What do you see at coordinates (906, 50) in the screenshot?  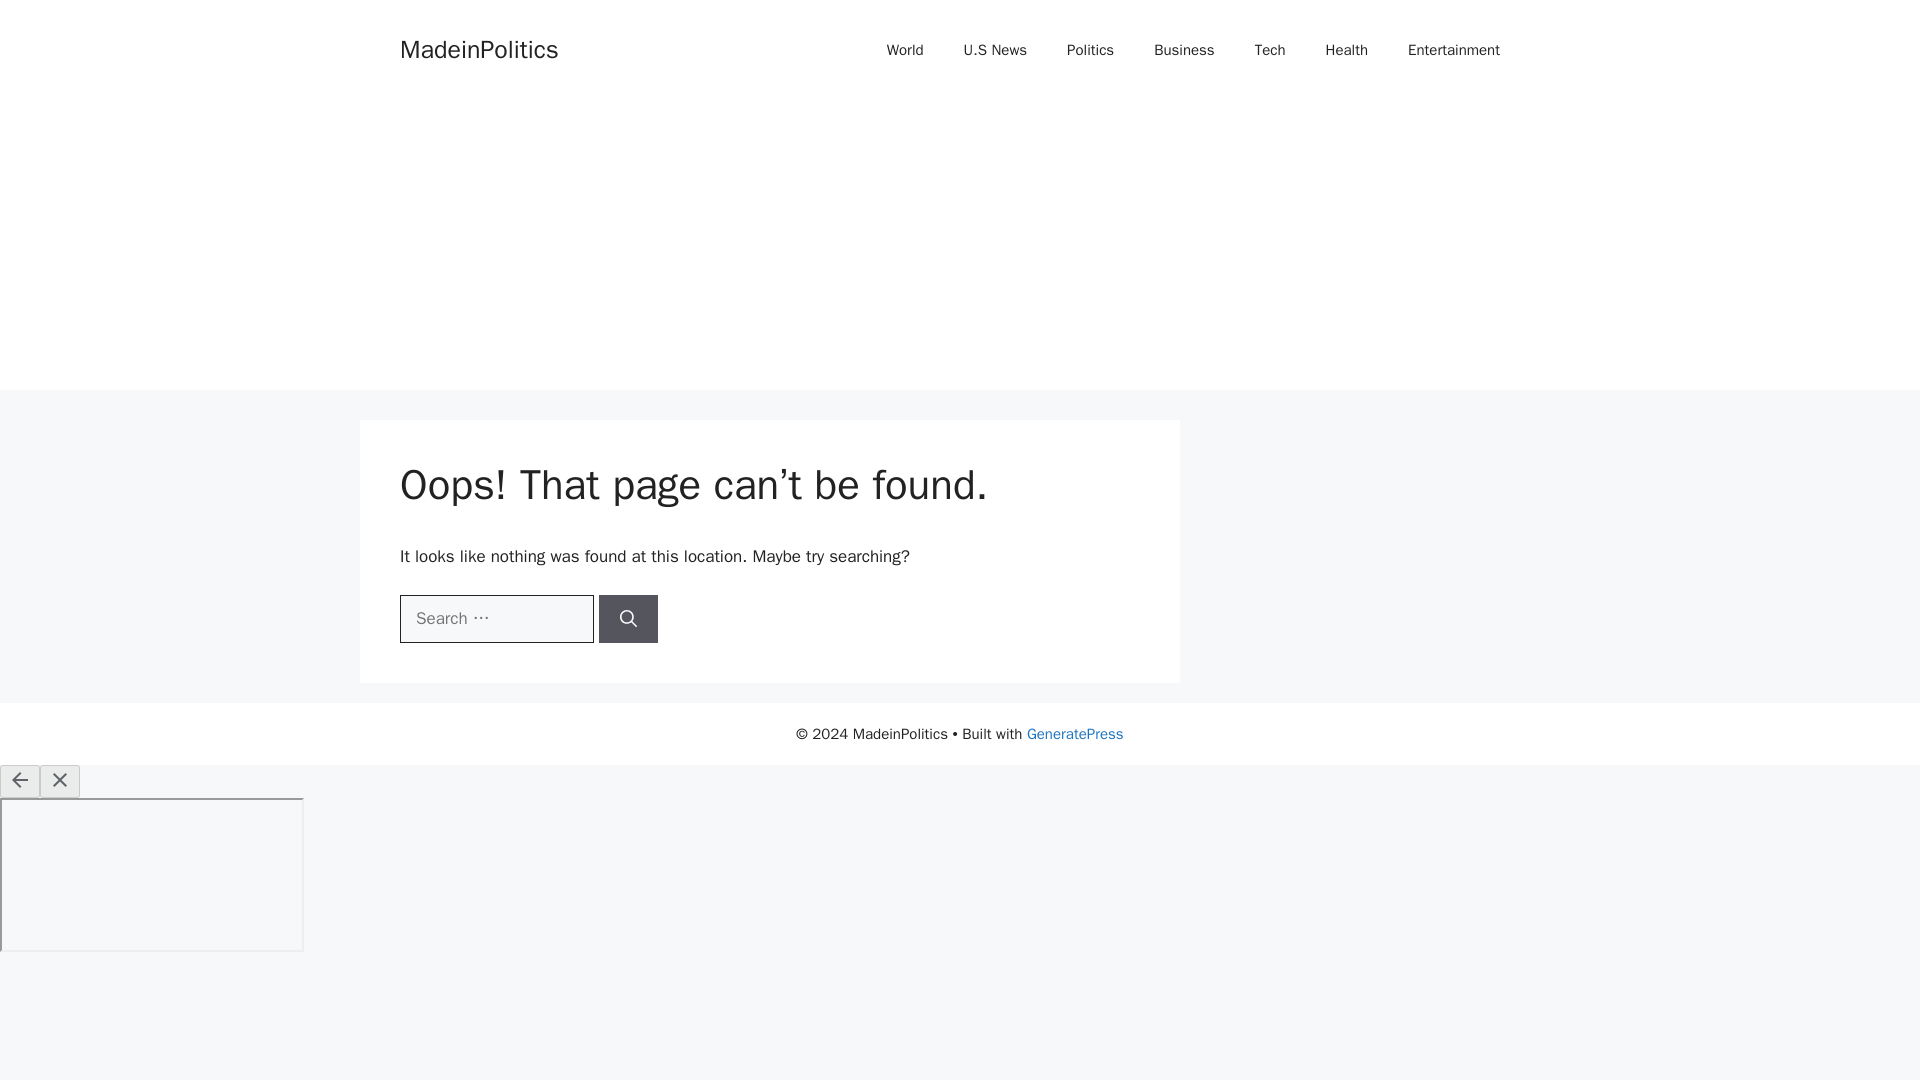 I see `World` at bounding box center [906, 50].